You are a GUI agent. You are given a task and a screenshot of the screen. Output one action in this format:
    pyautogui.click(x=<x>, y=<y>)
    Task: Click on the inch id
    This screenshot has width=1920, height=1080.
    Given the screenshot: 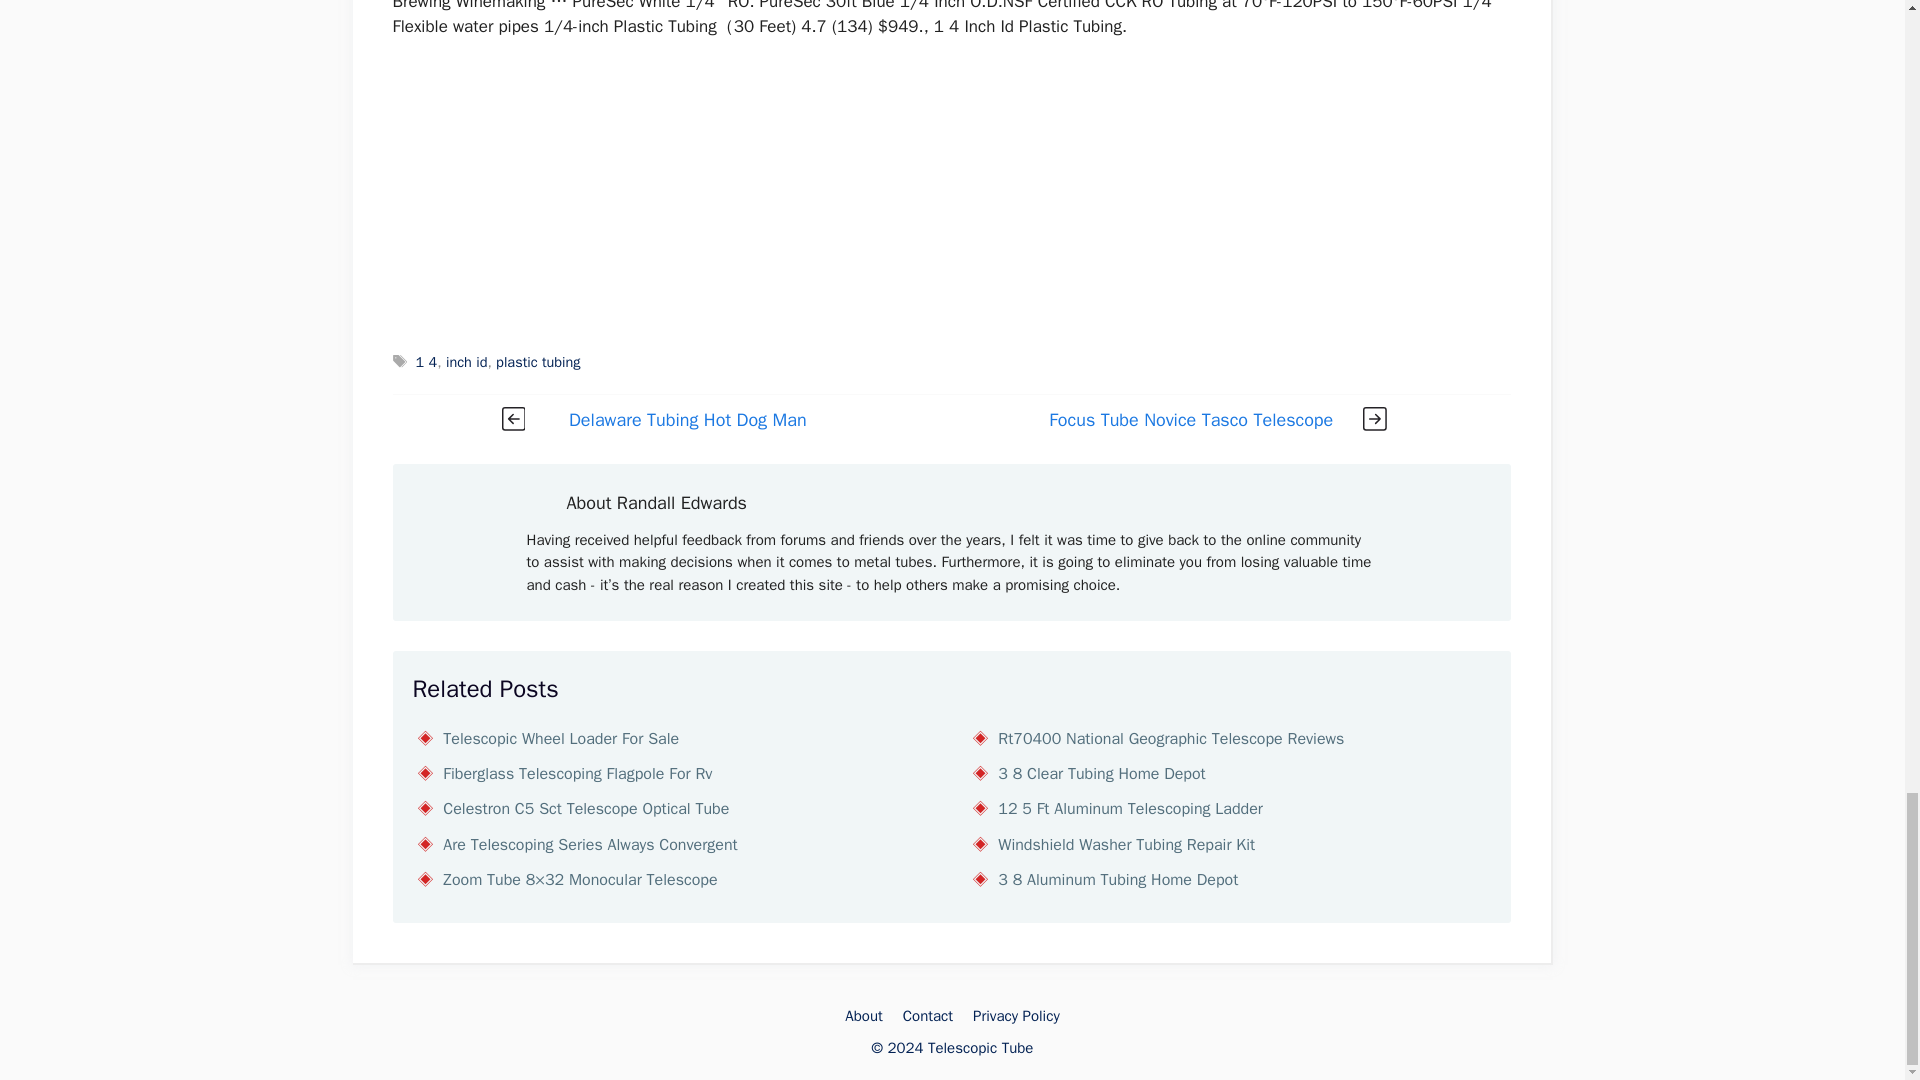 What is the action you would take?
    pyautogui.click(x=466, y=362)
    